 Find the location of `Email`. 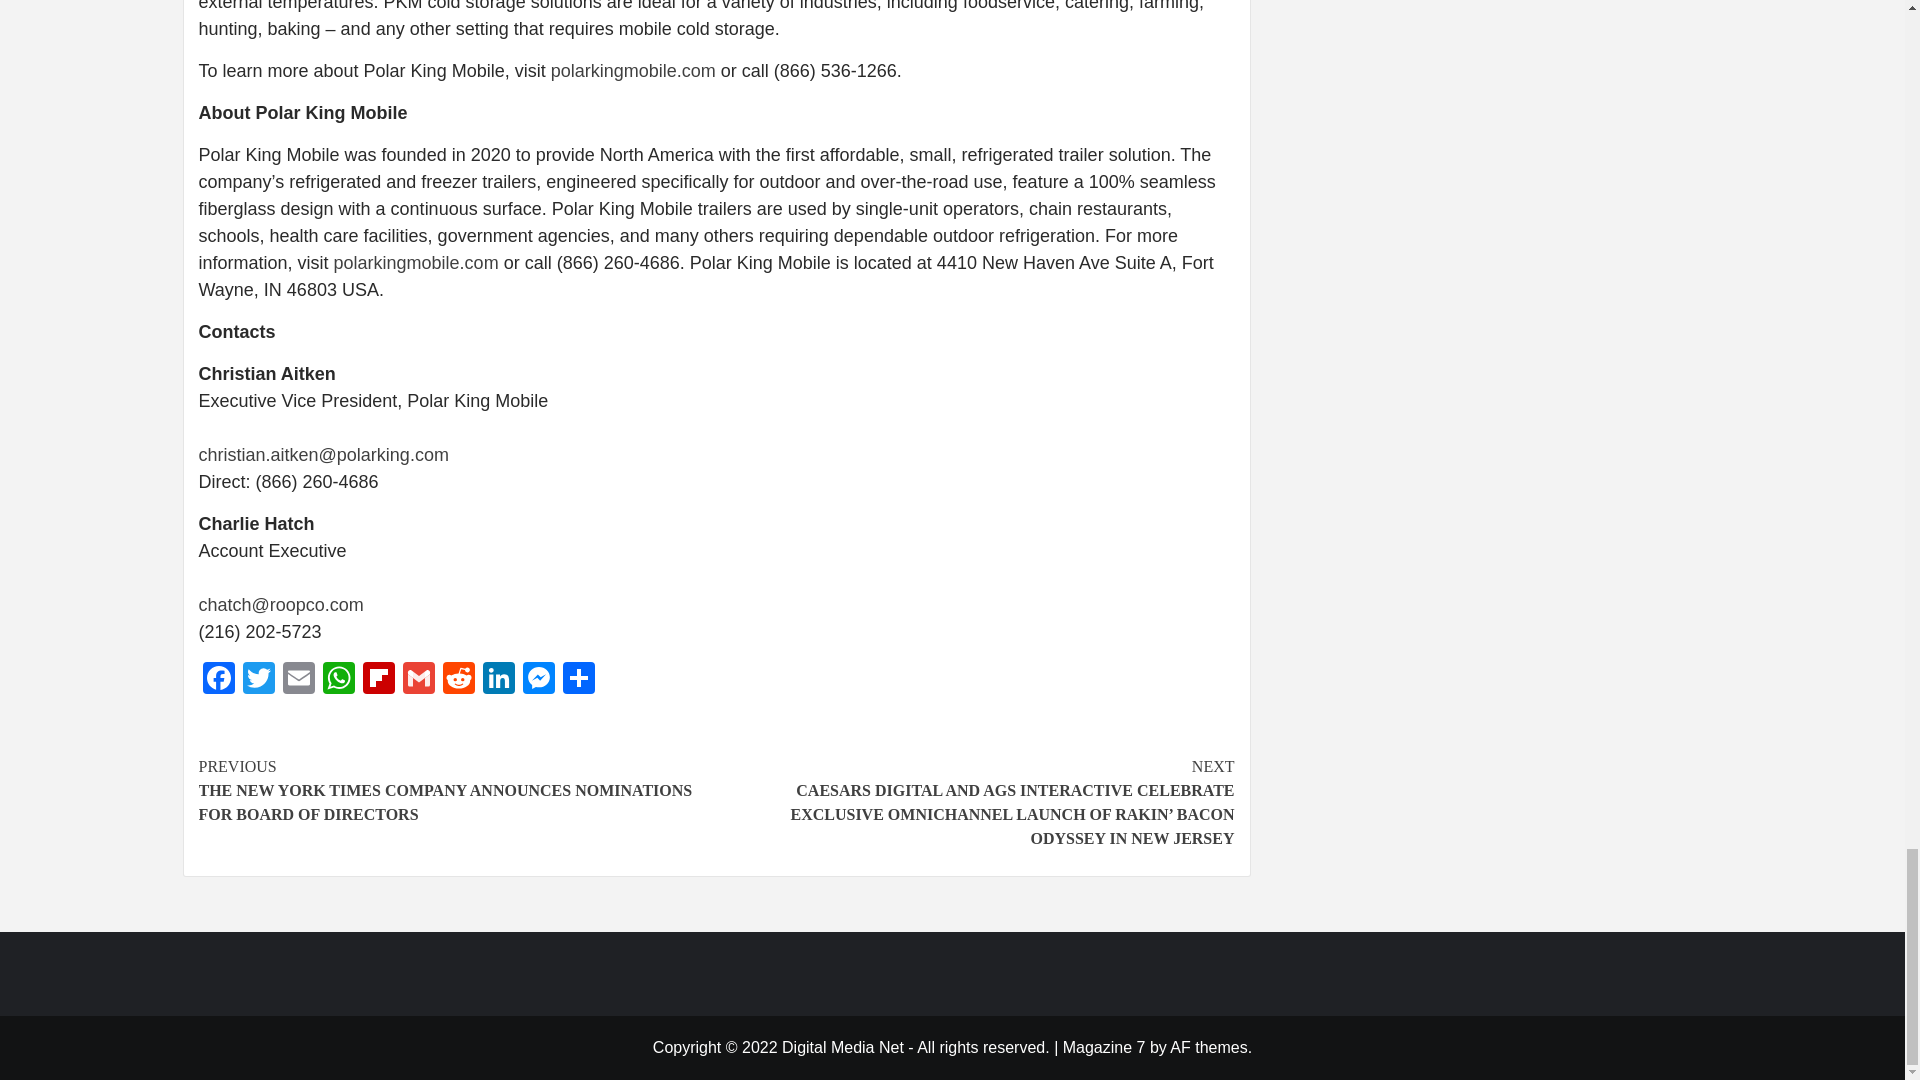

Email is located at coordinates (298, 680).